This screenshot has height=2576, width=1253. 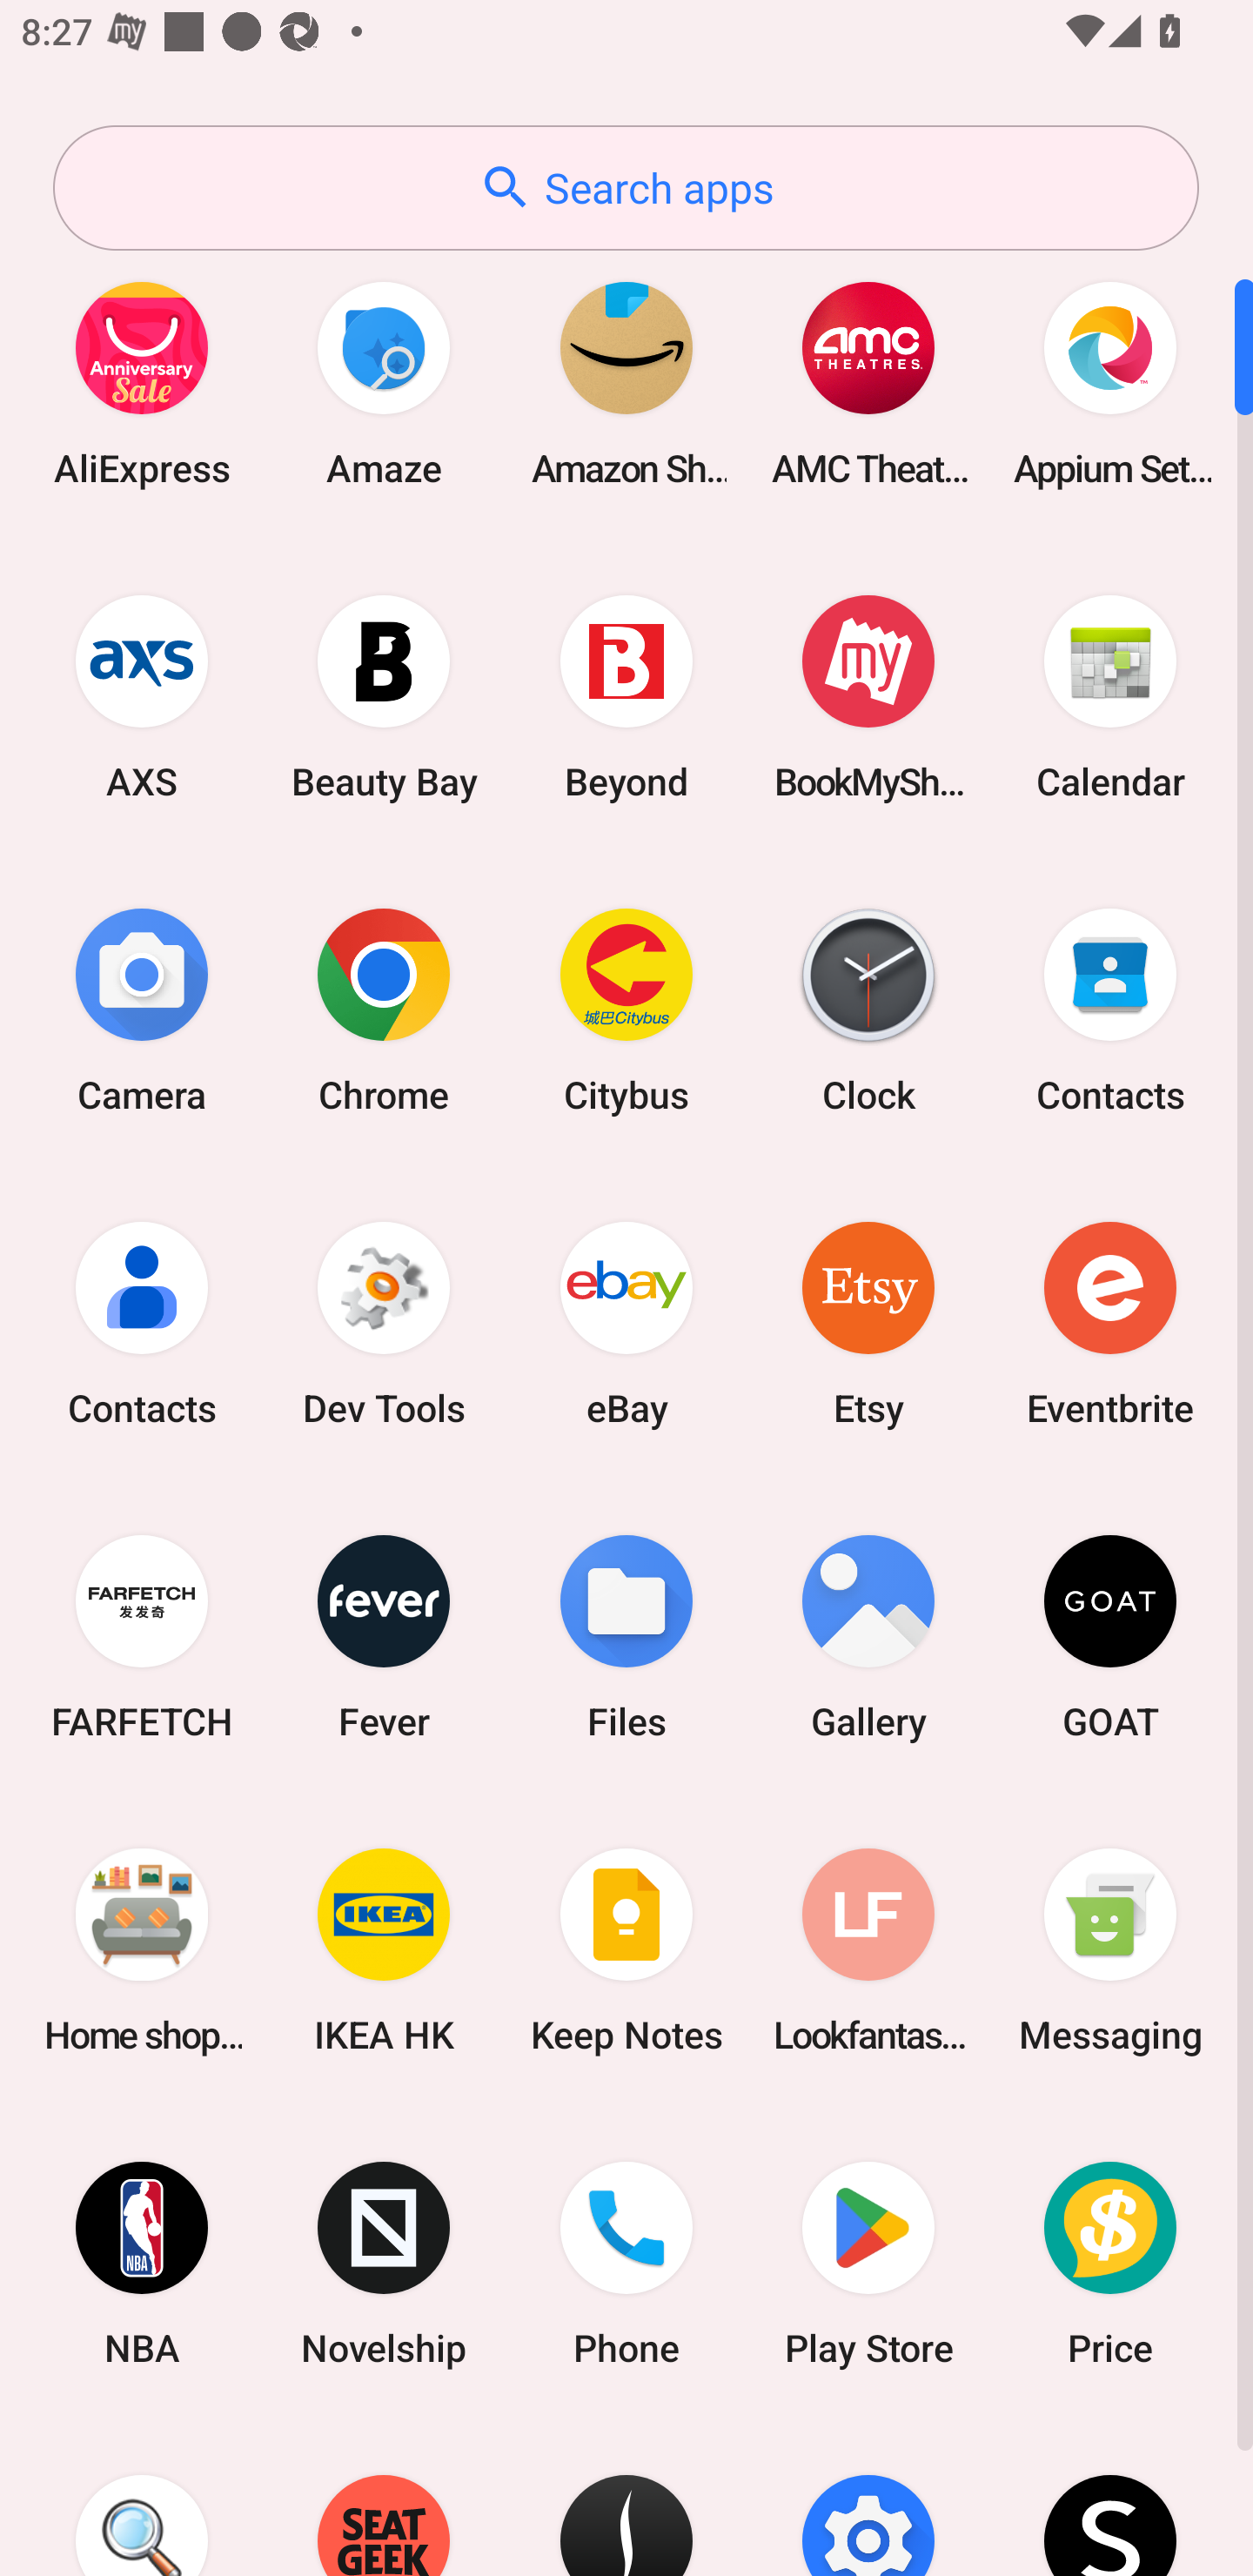 I want to click on Beyond, so click(x=626, y=696).